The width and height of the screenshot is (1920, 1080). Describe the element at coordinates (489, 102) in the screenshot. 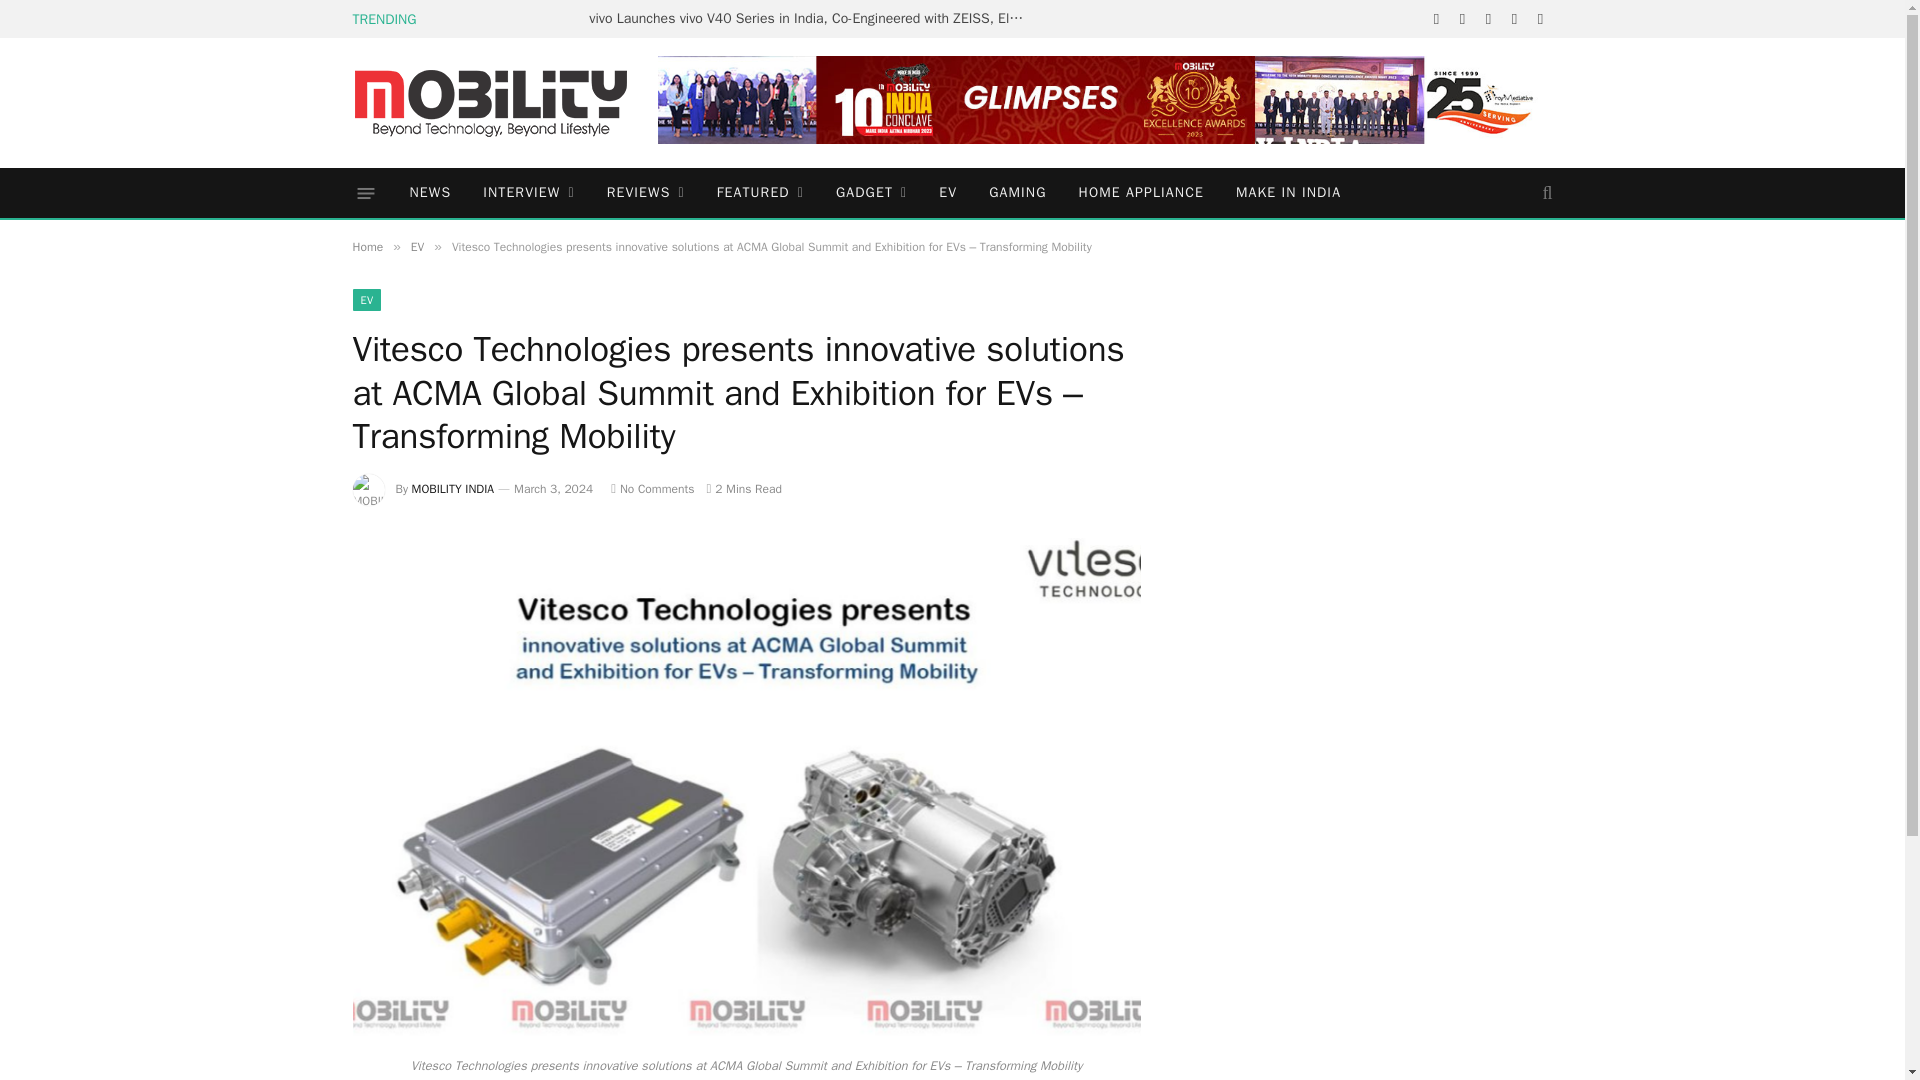

I see `Mobility India` at that location.